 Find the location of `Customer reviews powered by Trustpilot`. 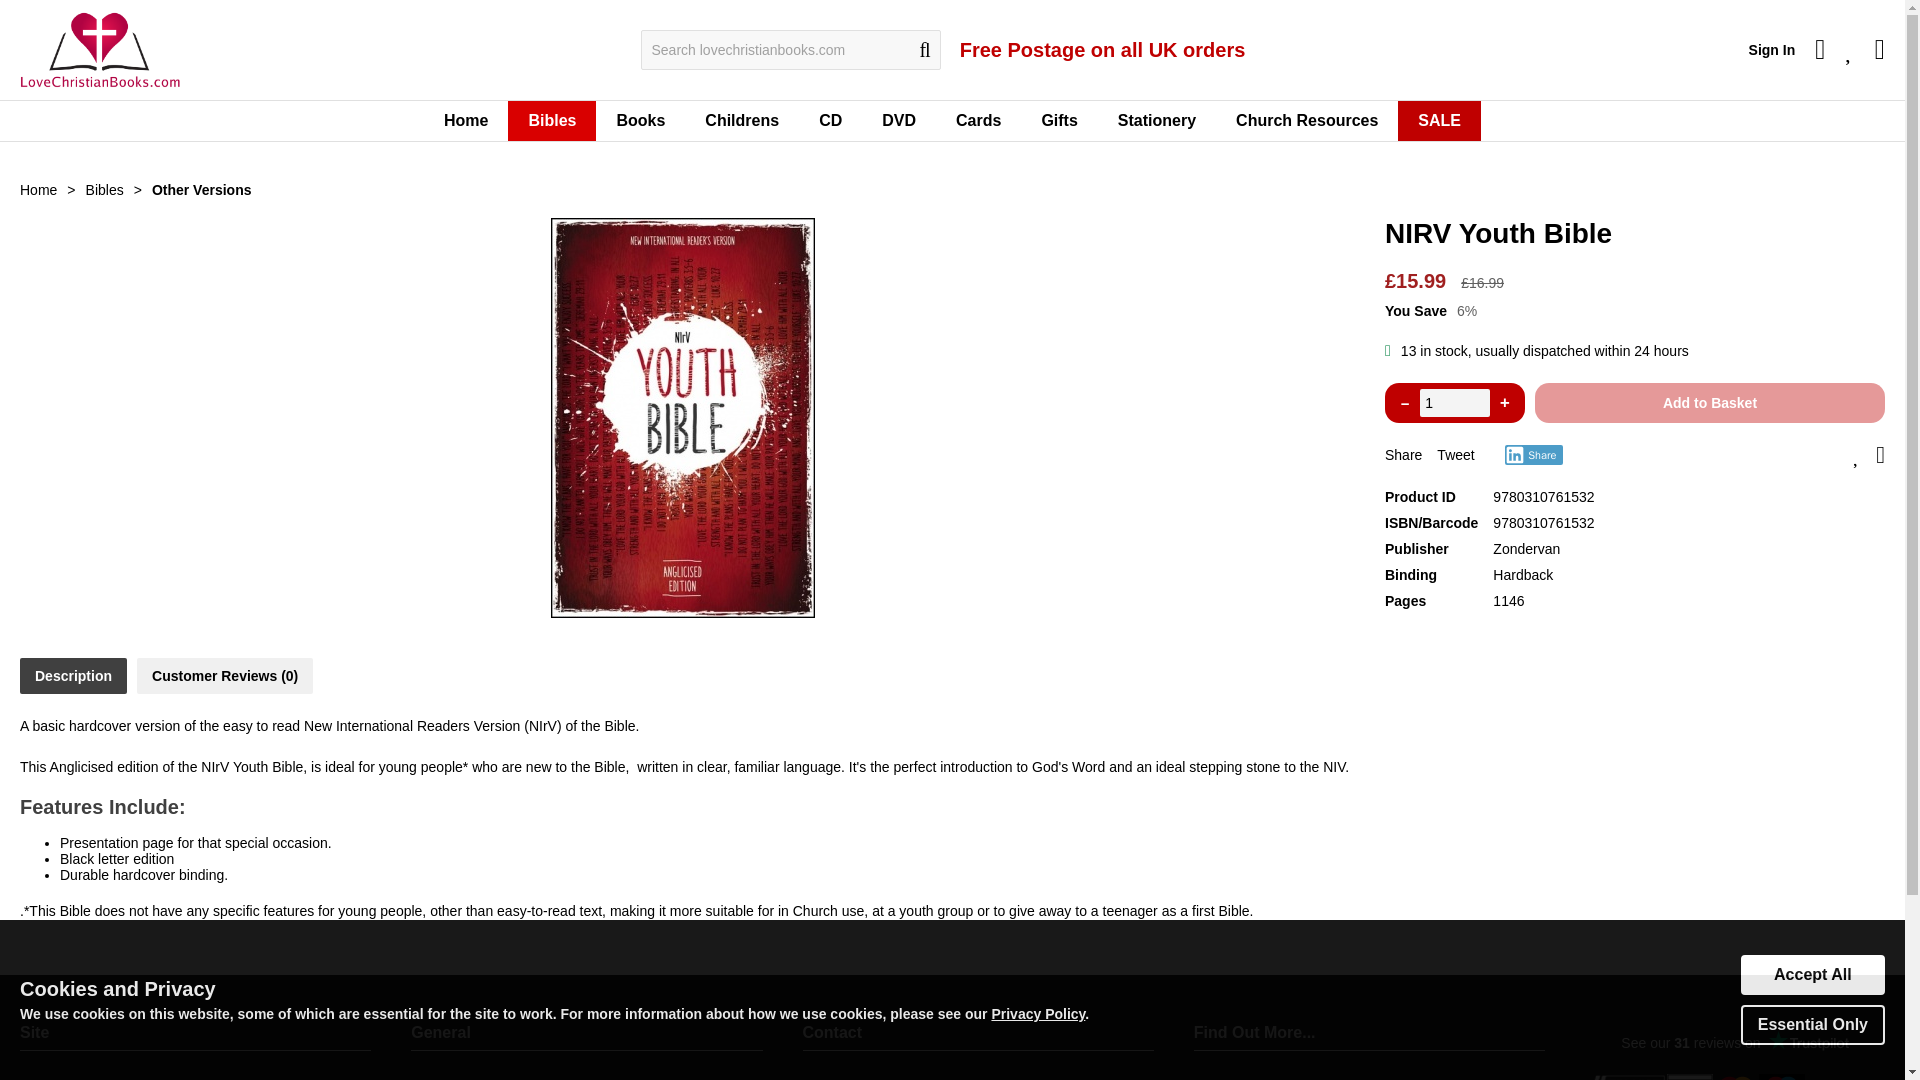

Customer reviews powered by Trustpilot is located at coordinates (1735, 1043).